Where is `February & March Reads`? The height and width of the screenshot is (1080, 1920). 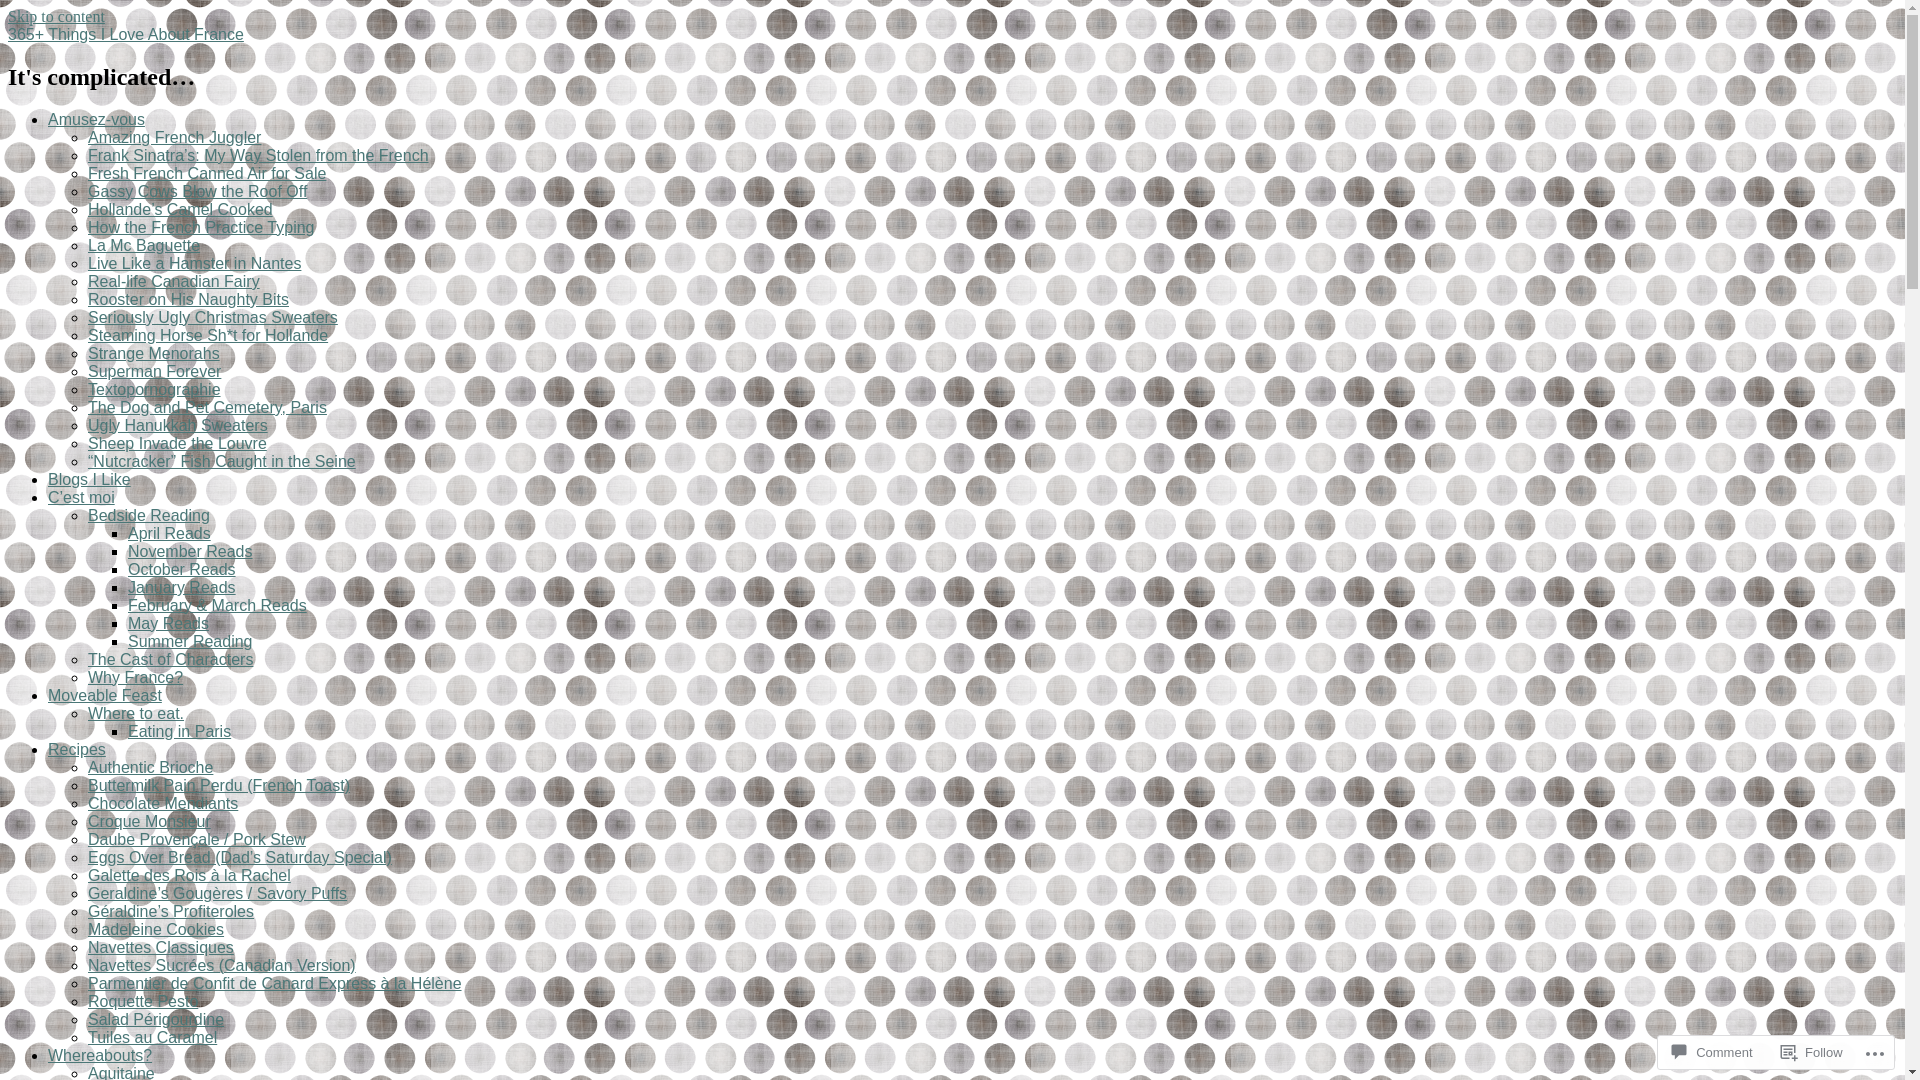
February & March Reads is located at coordinates (218, 606).